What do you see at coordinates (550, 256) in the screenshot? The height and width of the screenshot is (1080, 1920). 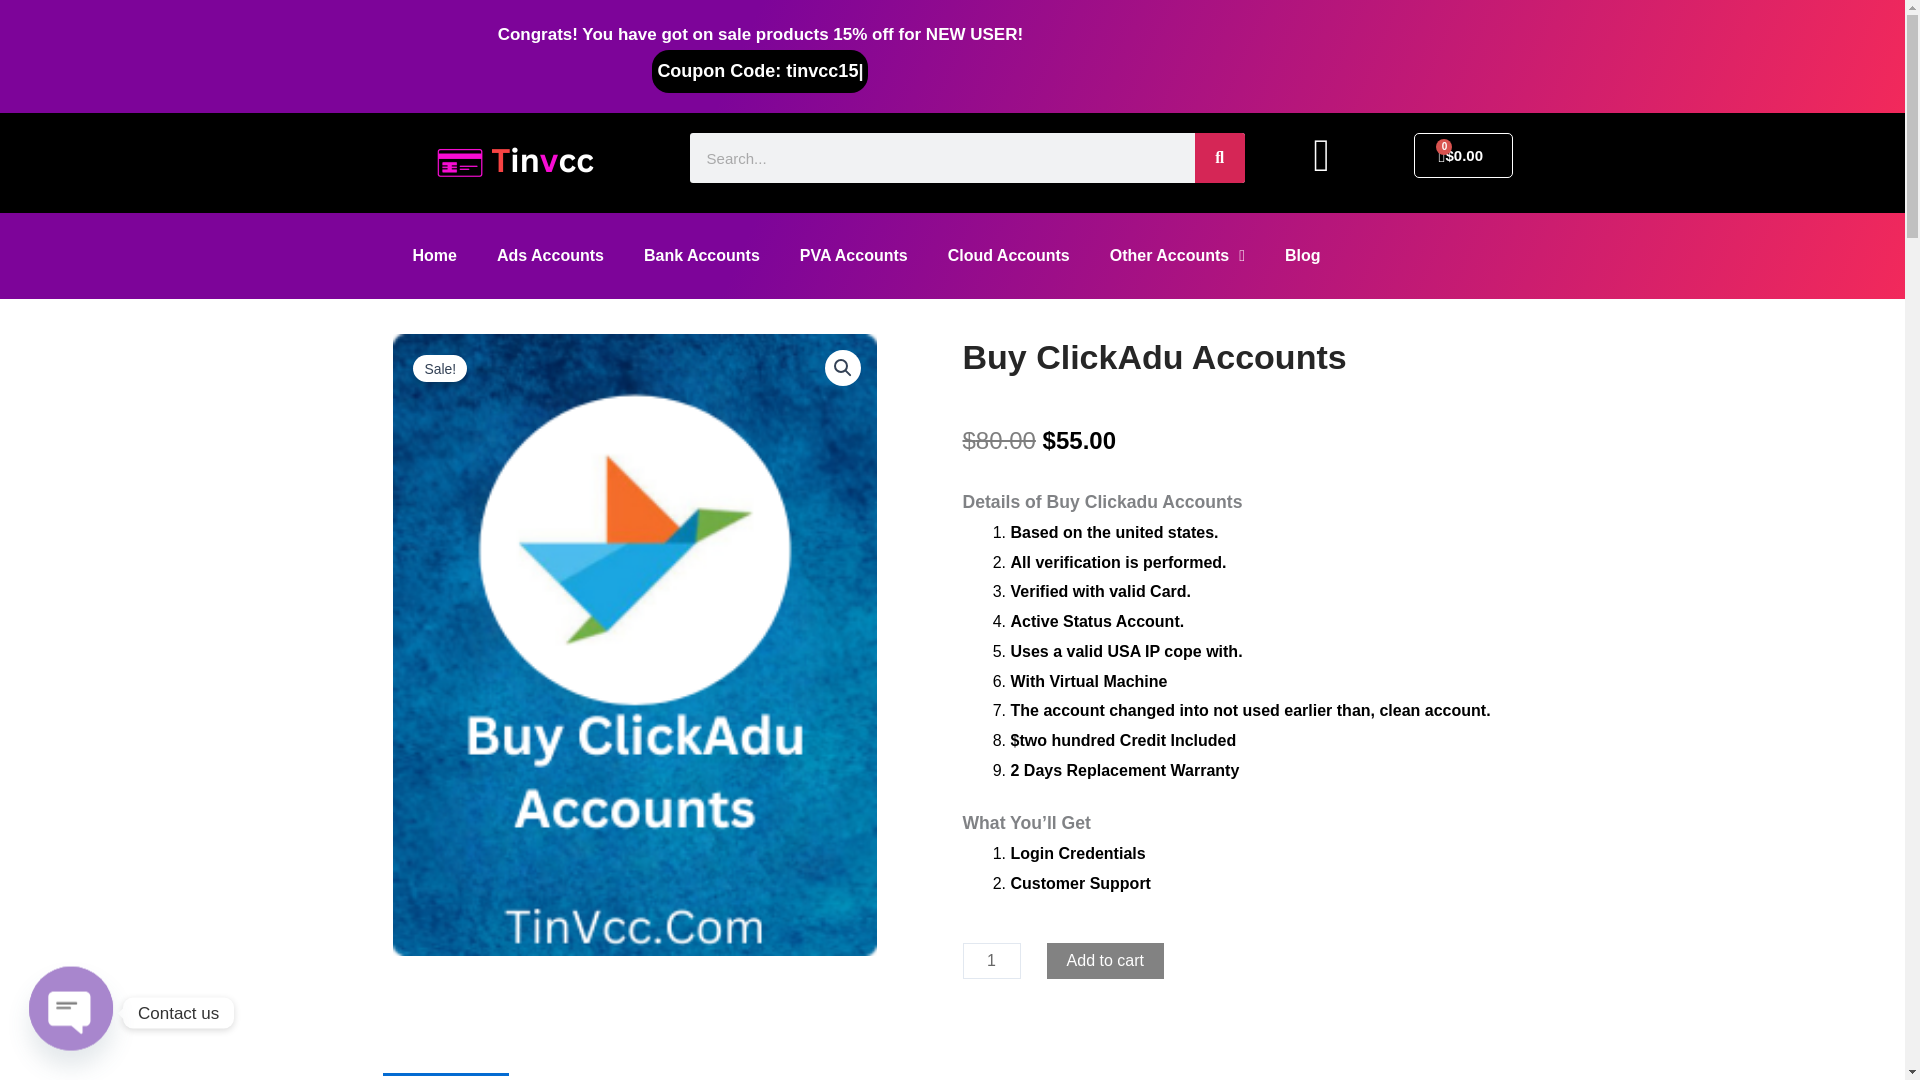 I see `Ads Accounts` at bounding box center [550, 256].